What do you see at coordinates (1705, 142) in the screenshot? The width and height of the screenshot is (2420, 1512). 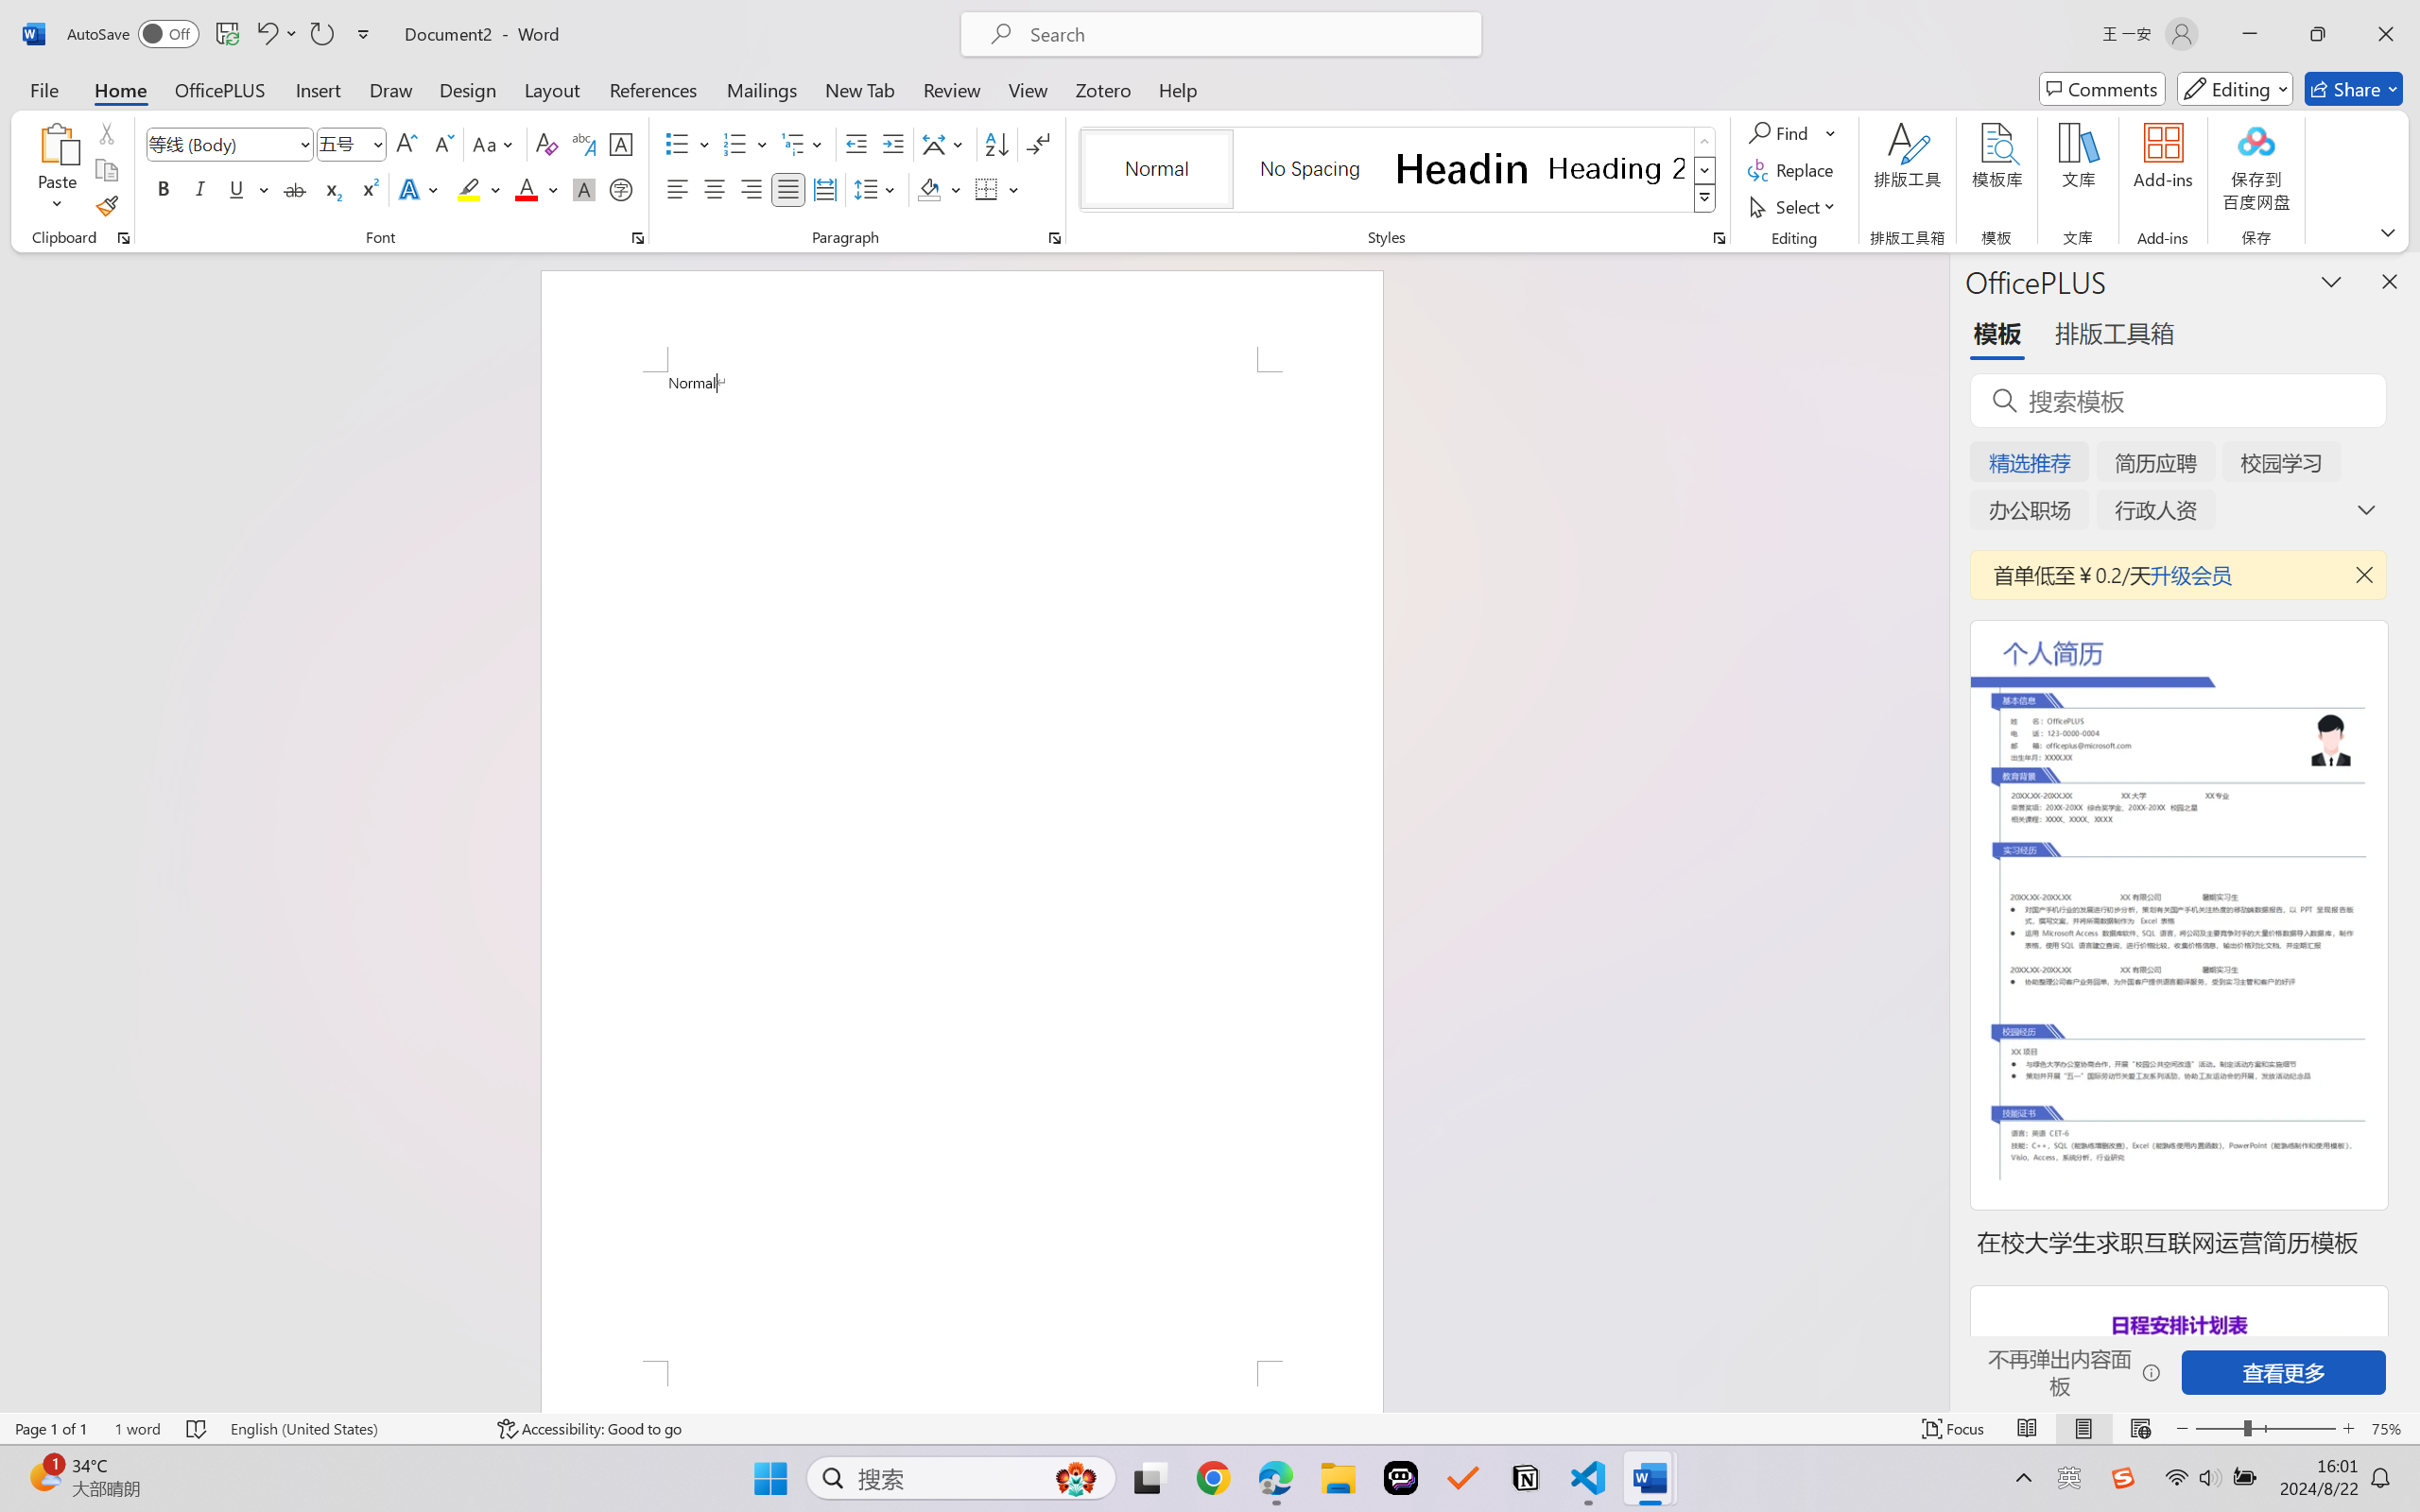 I see `Row up` at bounding box center [1705, 142].